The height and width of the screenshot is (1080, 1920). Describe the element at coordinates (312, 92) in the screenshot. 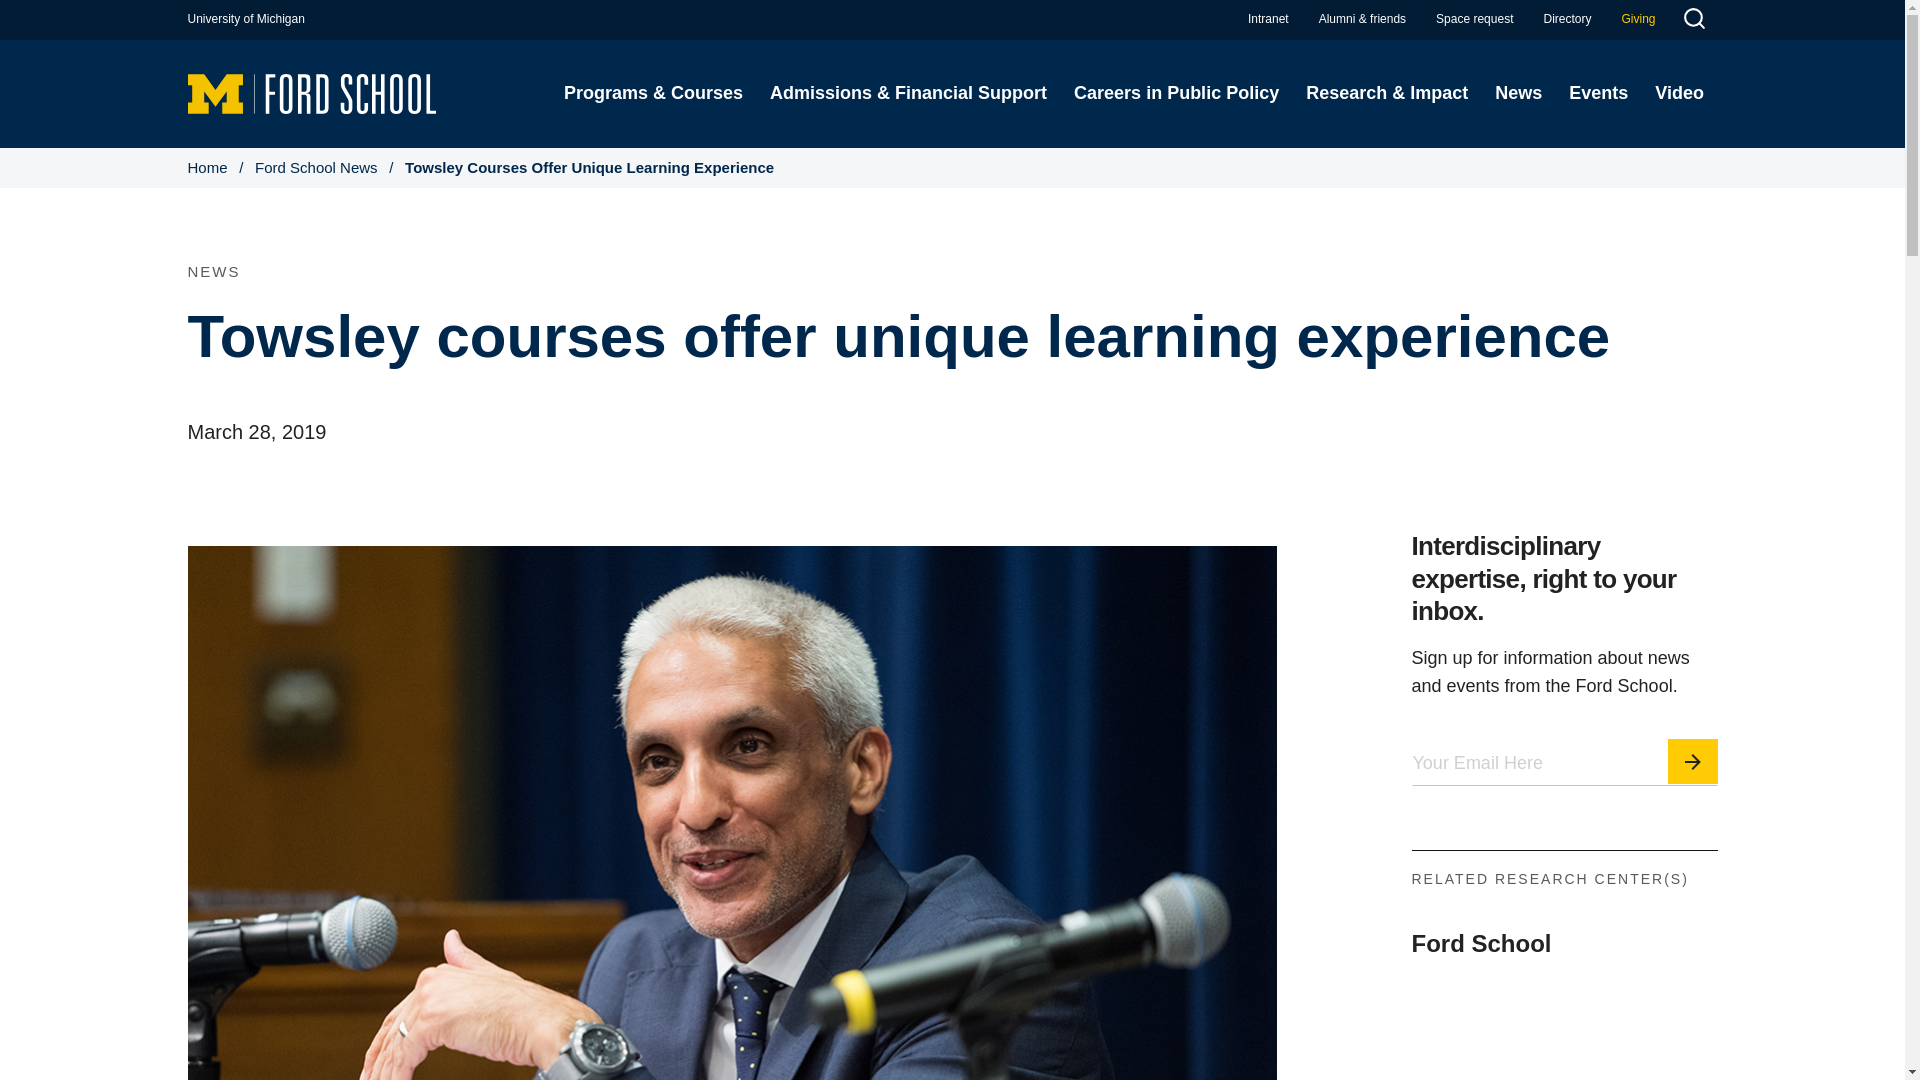

I see `Home` at that location.